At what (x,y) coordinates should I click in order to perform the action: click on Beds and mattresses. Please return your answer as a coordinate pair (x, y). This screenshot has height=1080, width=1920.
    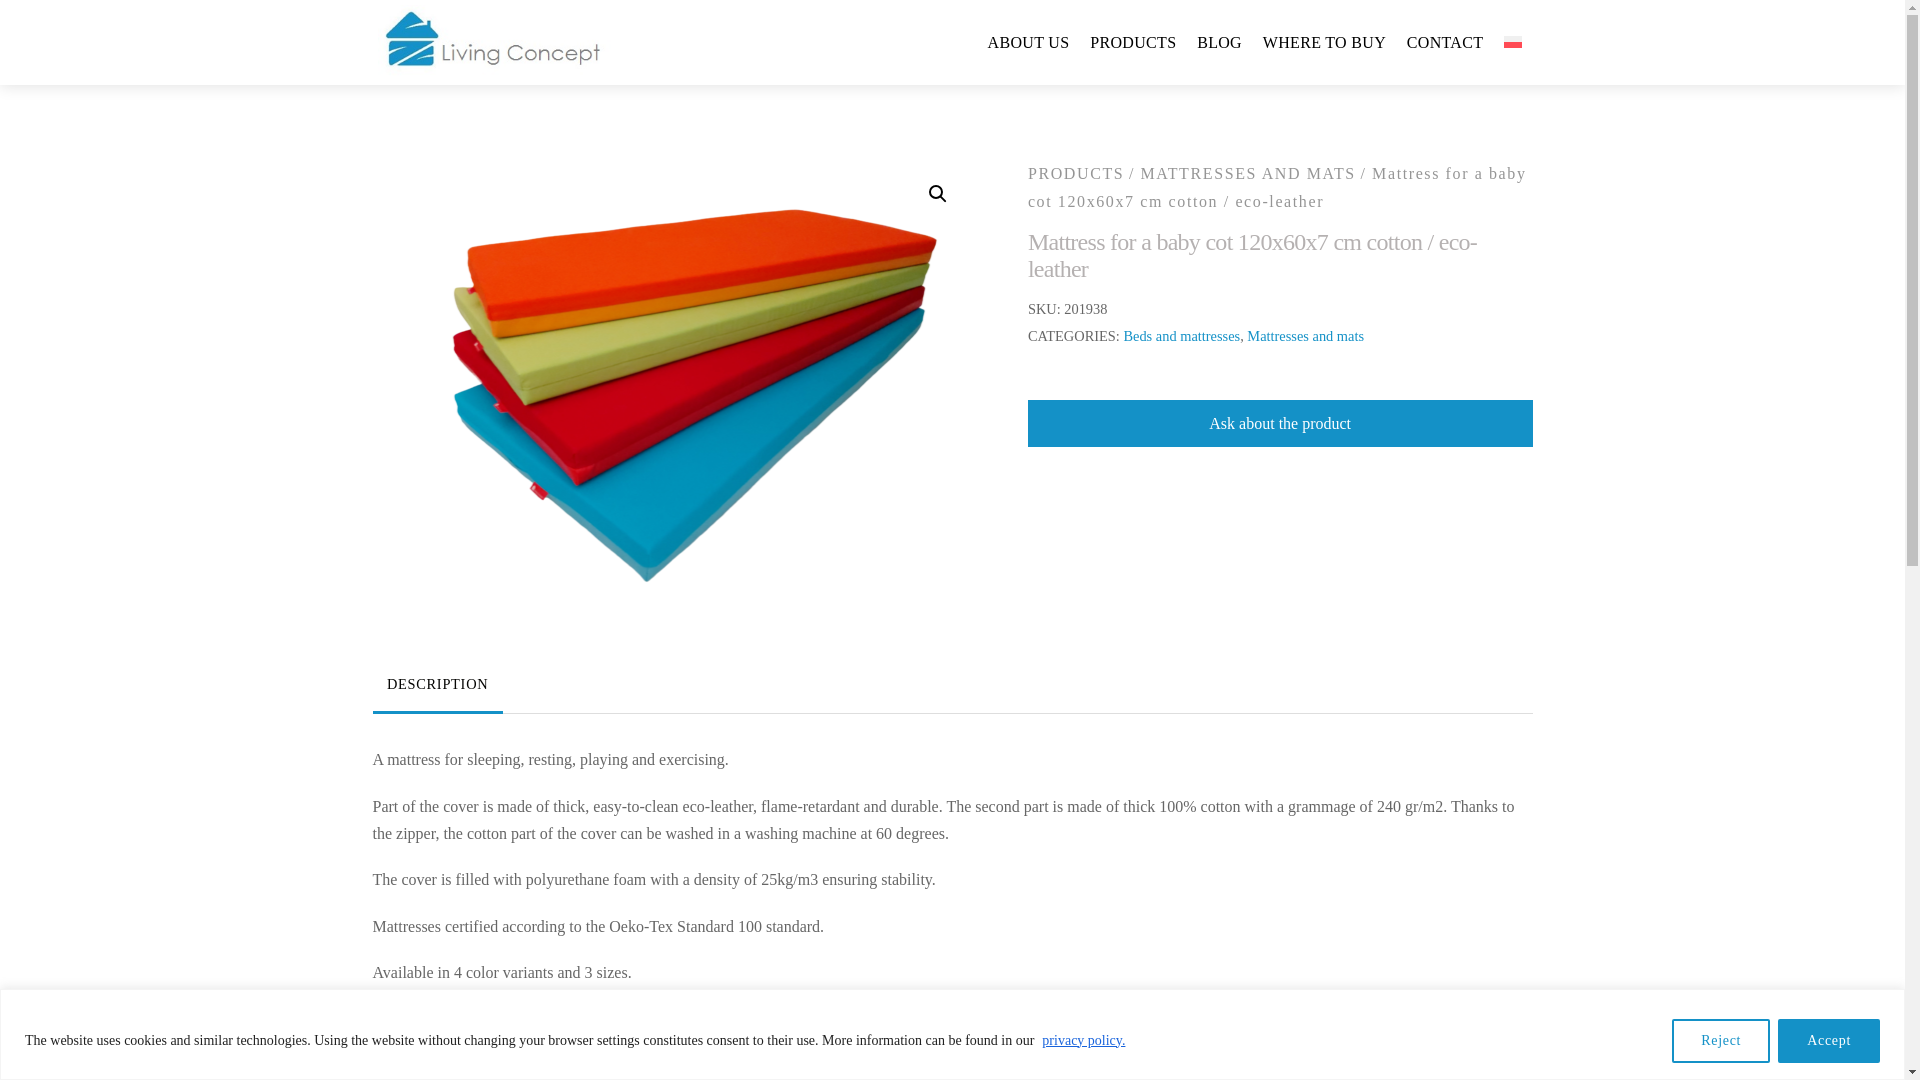
    Looking at the image, I should click on (1182, 336).